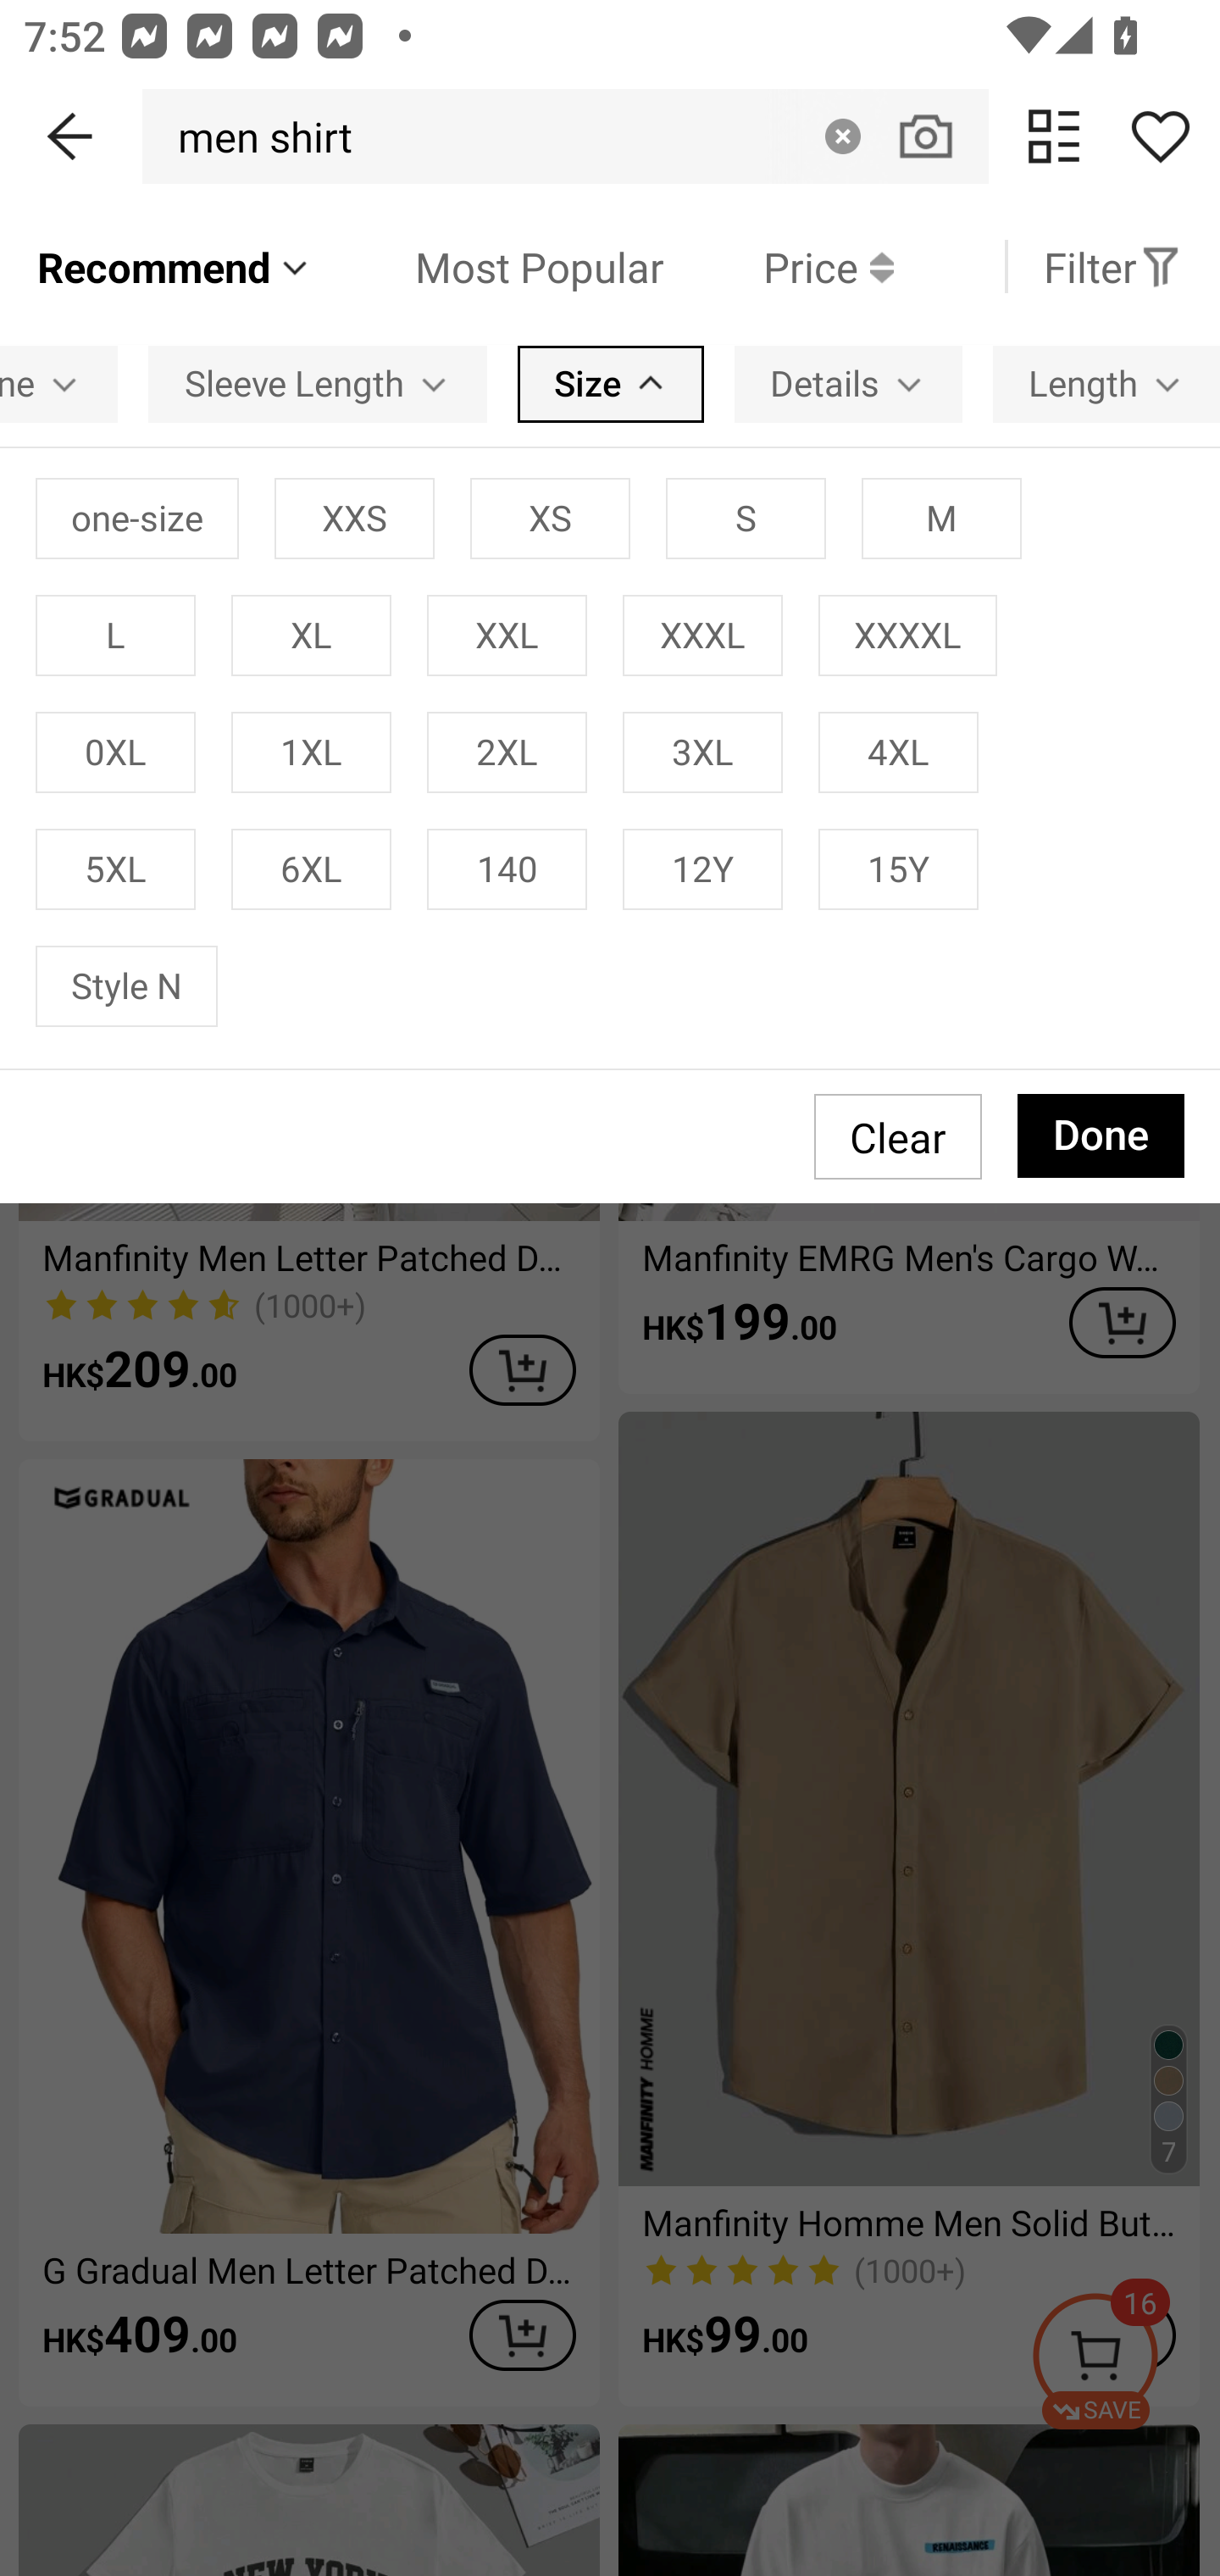 This screenshot has height=2576, width=1220. What do you see at coordinates (842, 136) in the screenshot?
I see `Clear` at bounding box center [842, 136].